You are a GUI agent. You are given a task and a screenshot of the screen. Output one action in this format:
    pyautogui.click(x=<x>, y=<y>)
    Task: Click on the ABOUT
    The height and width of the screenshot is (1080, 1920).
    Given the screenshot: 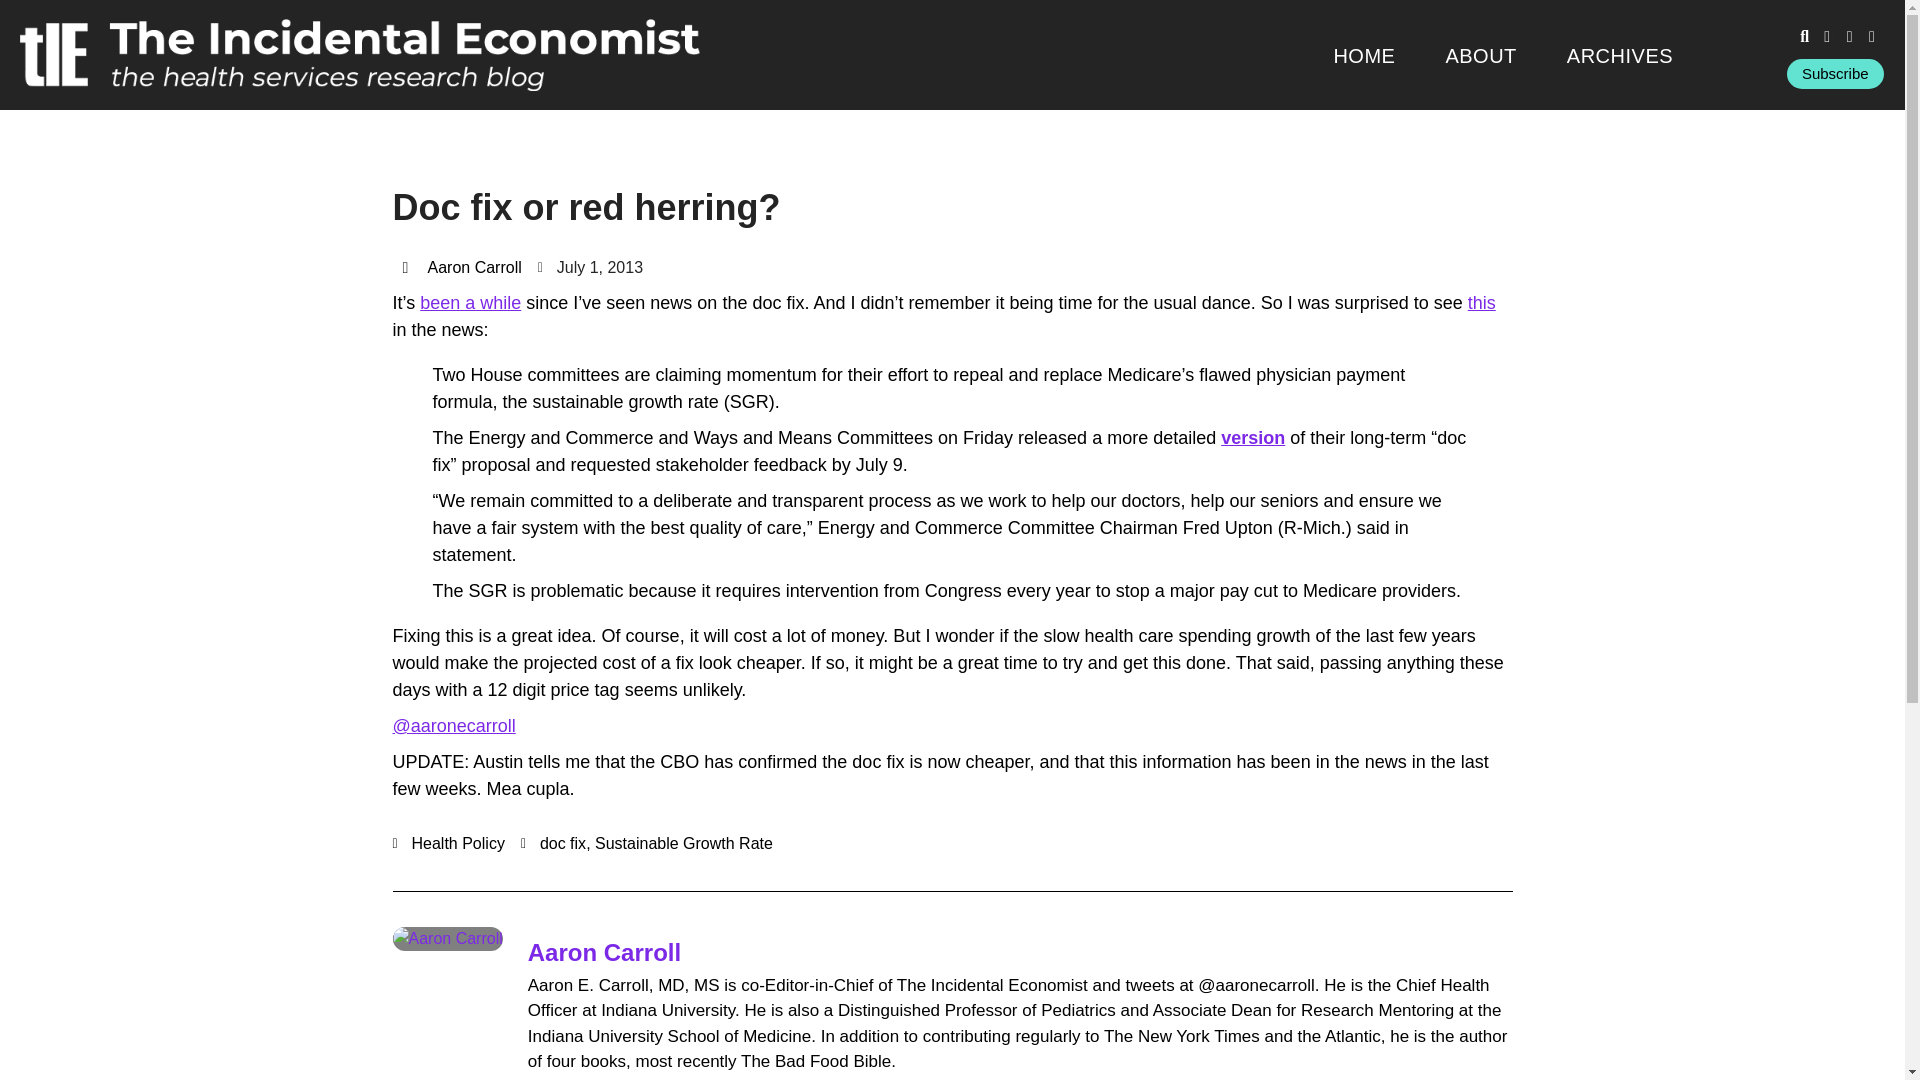 What is the action you would take?
    pyautogui.click(x=1480, y=55)
    